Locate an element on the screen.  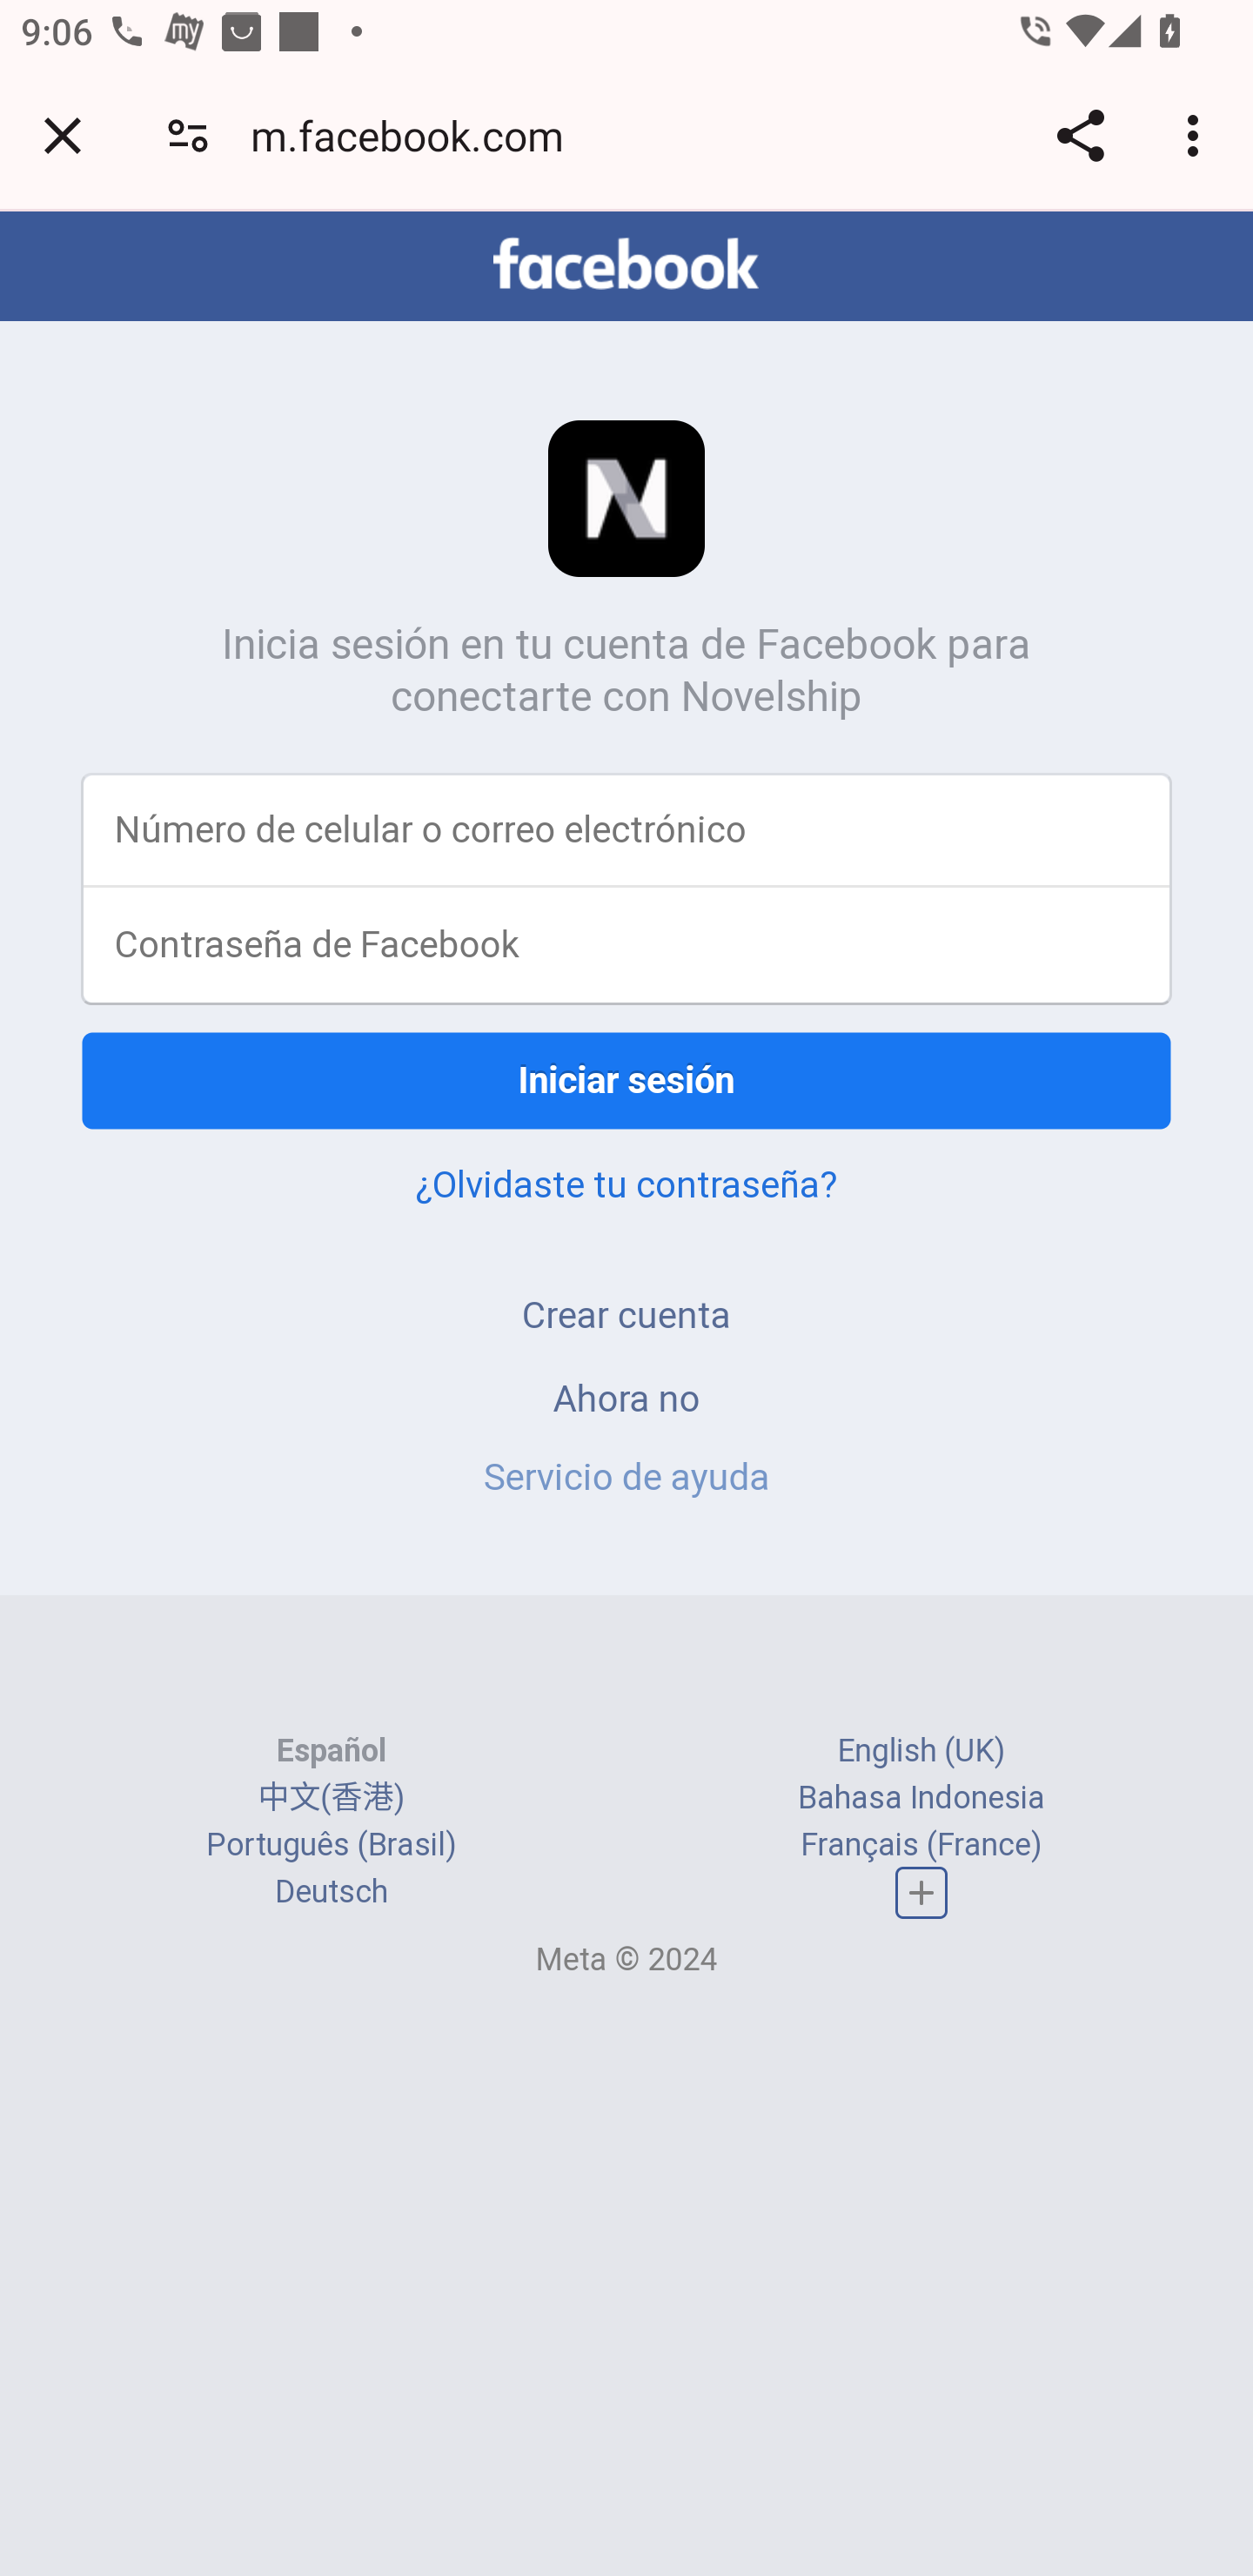
Bahasa Indonesia is located at coordinates (921, 1796).